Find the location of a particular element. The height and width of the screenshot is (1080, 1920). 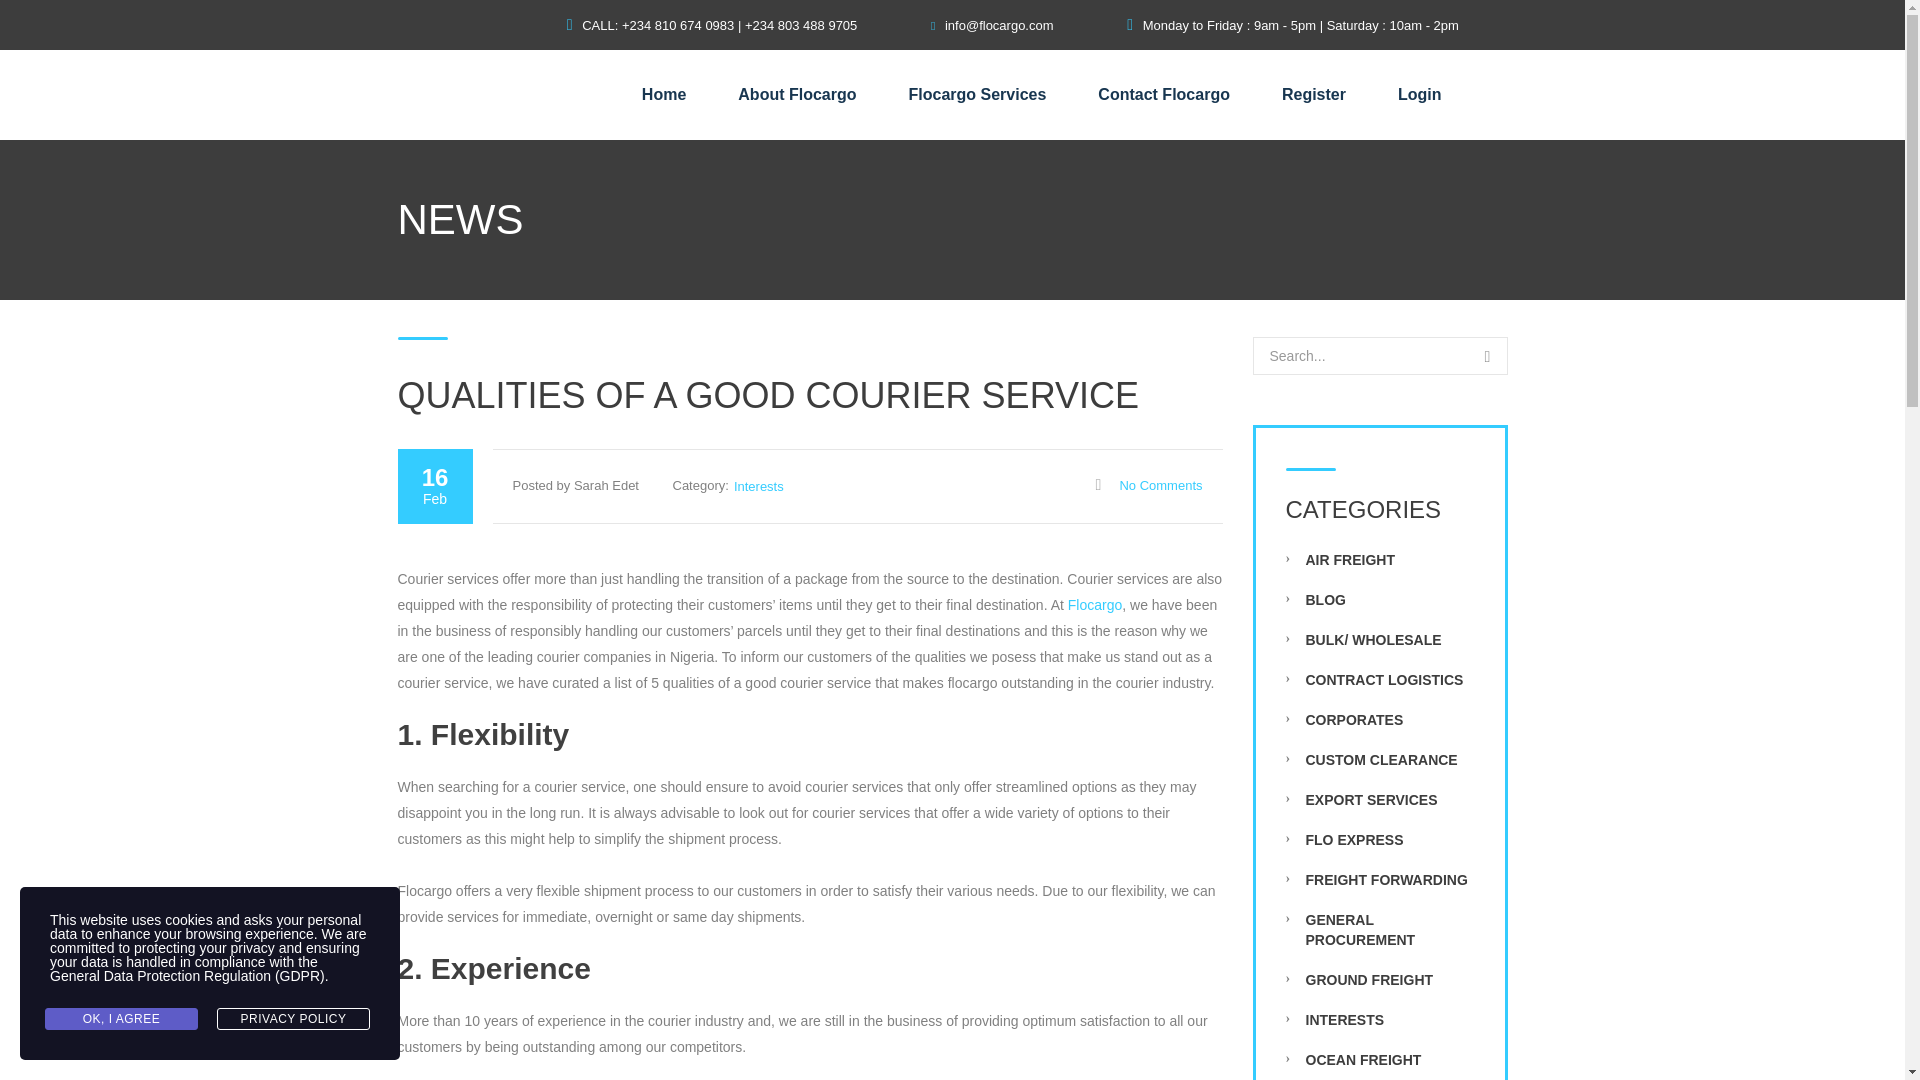

Flocargo Services is located at coordinates (977, 94).